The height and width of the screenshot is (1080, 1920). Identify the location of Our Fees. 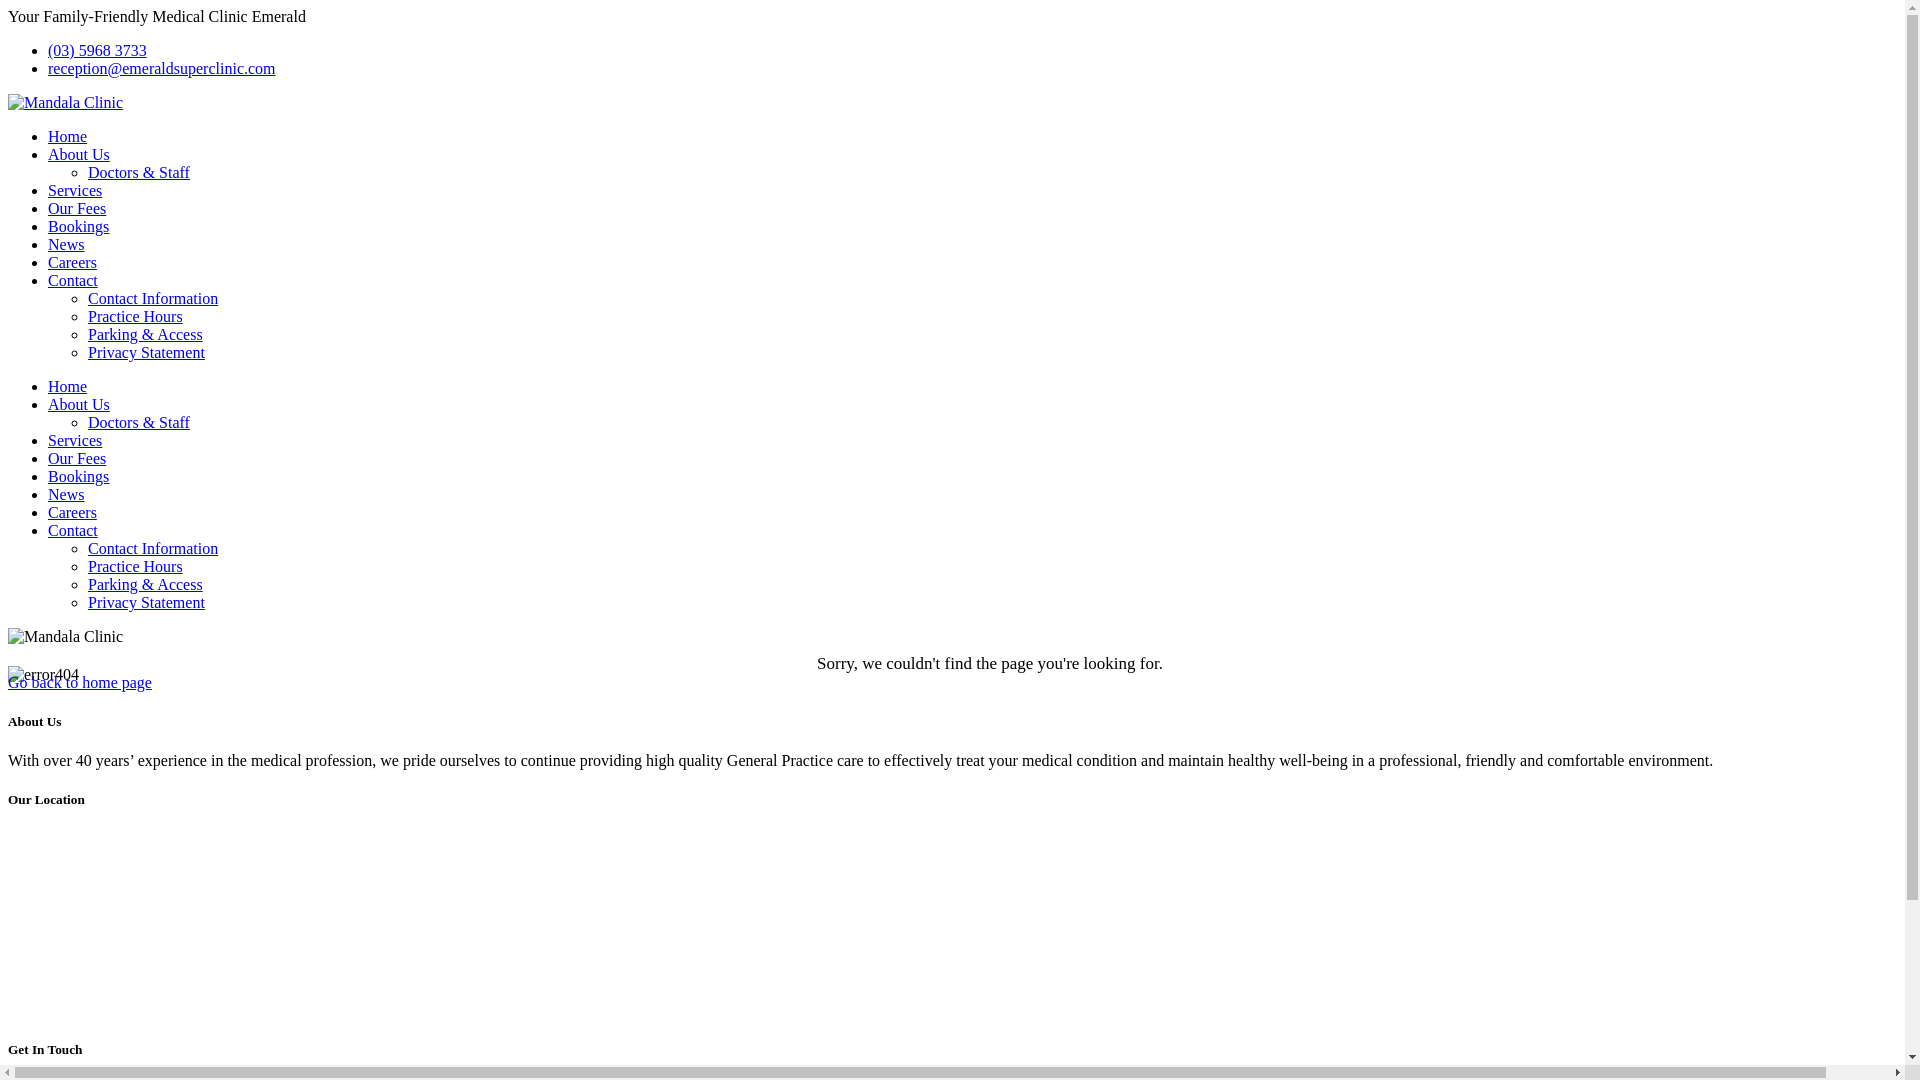
(77, 208).